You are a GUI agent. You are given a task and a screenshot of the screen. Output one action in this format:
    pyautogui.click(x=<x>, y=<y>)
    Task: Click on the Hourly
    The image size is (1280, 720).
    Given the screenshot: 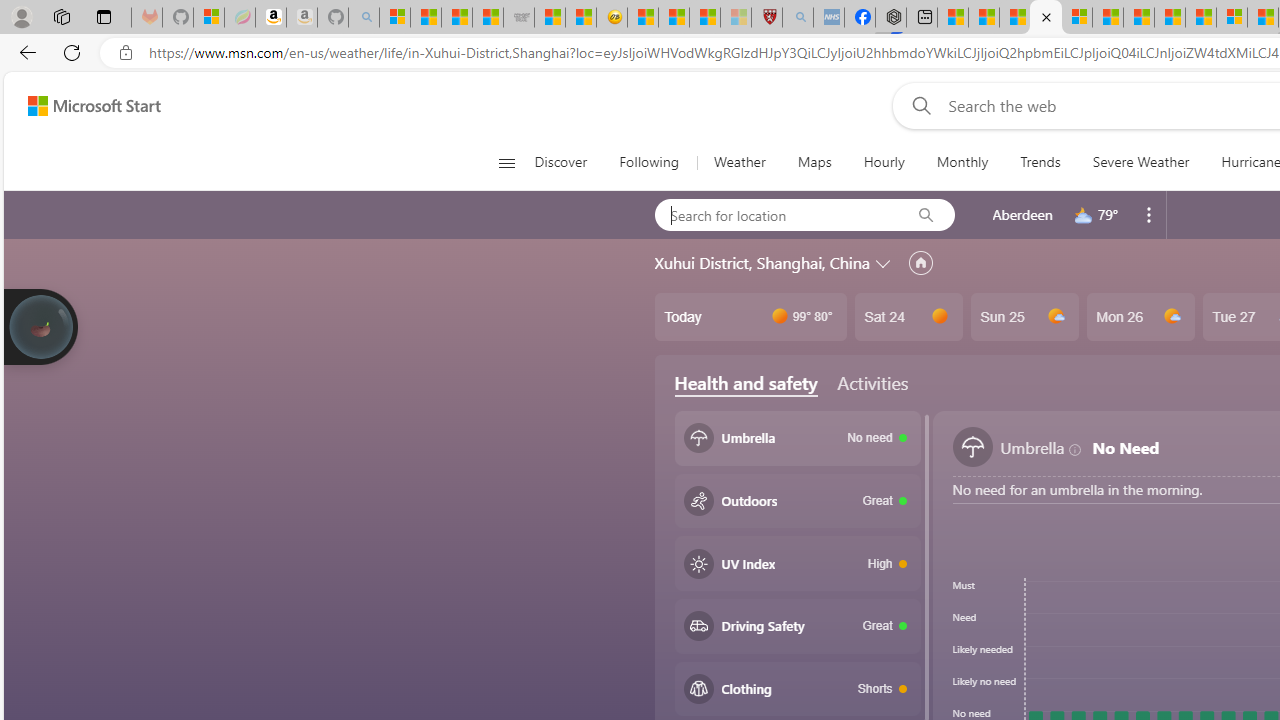 What is the action you would take?
    pyautogui.click(x=884, y=162)
    